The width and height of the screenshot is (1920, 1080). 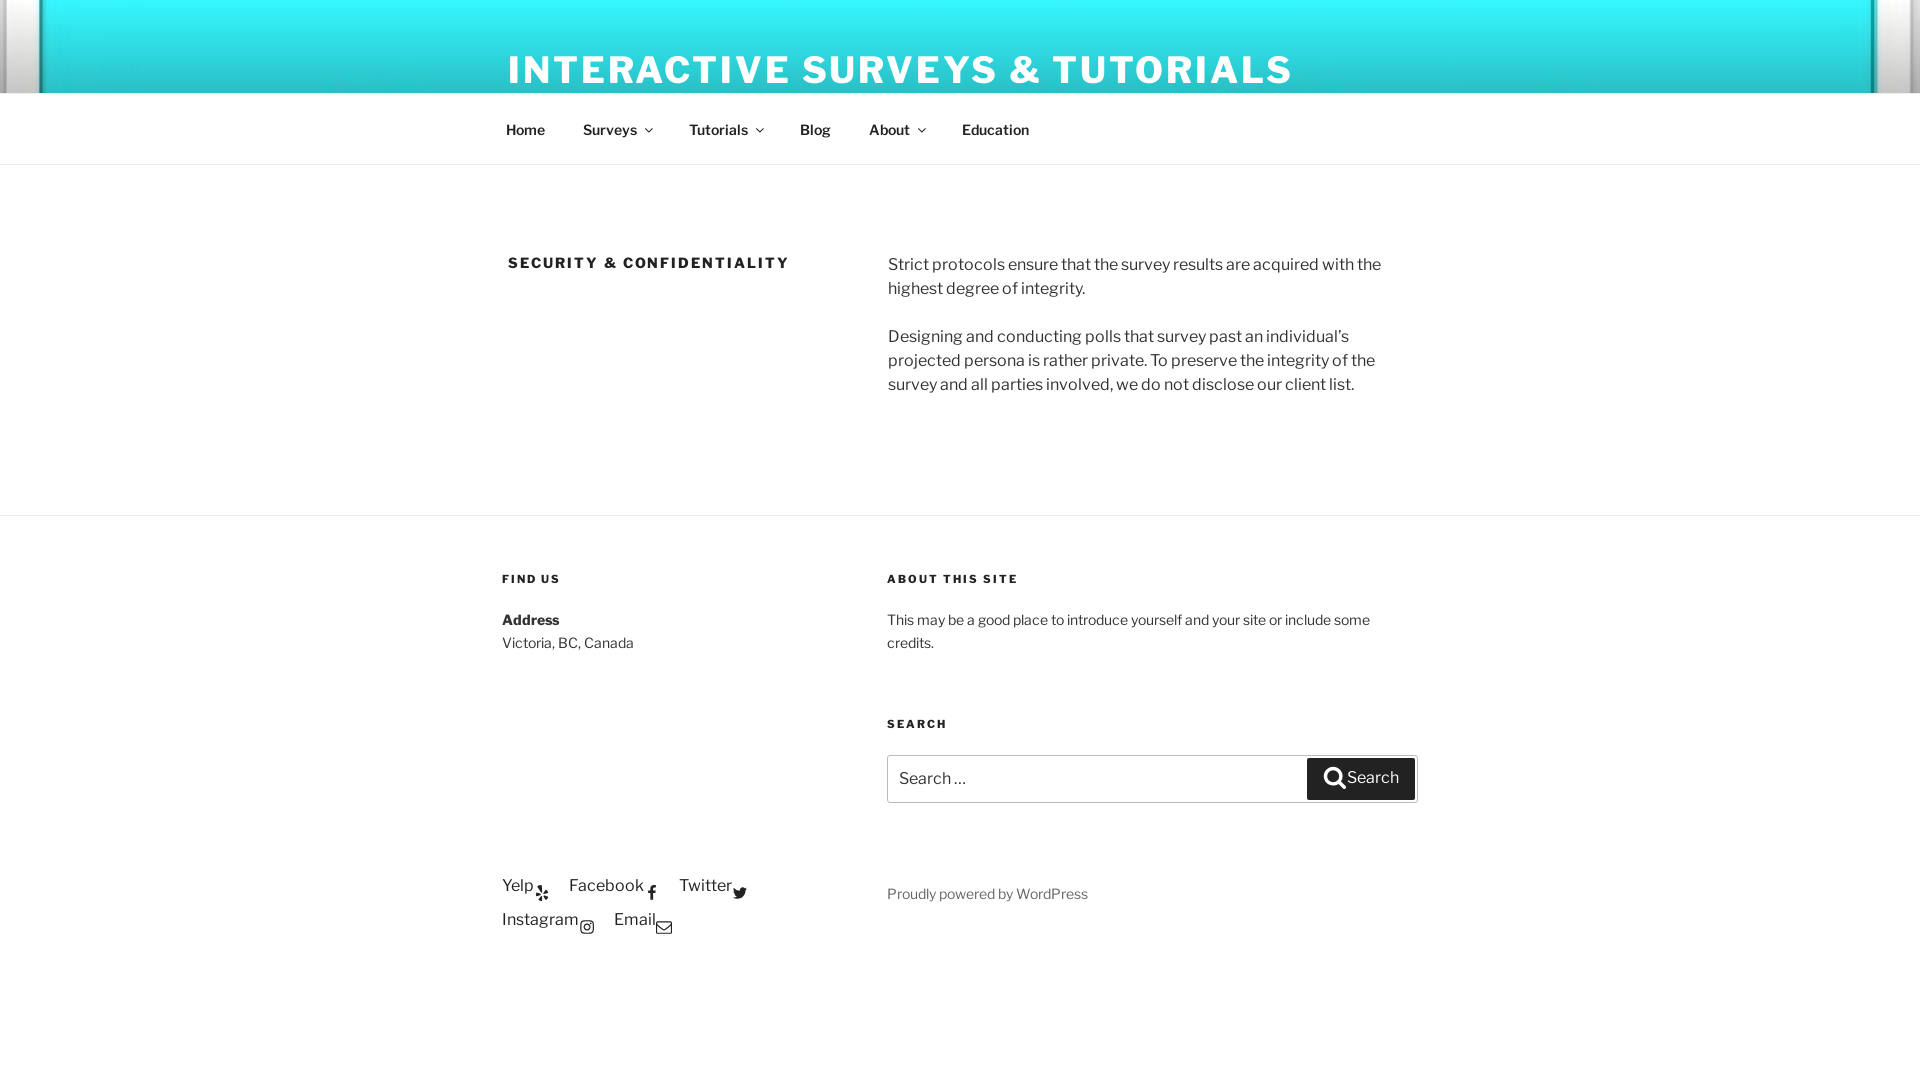 What do you see at coordinates (526, 886) in the screenshot?
I see `Yelp` at bounding box center [526, 886].